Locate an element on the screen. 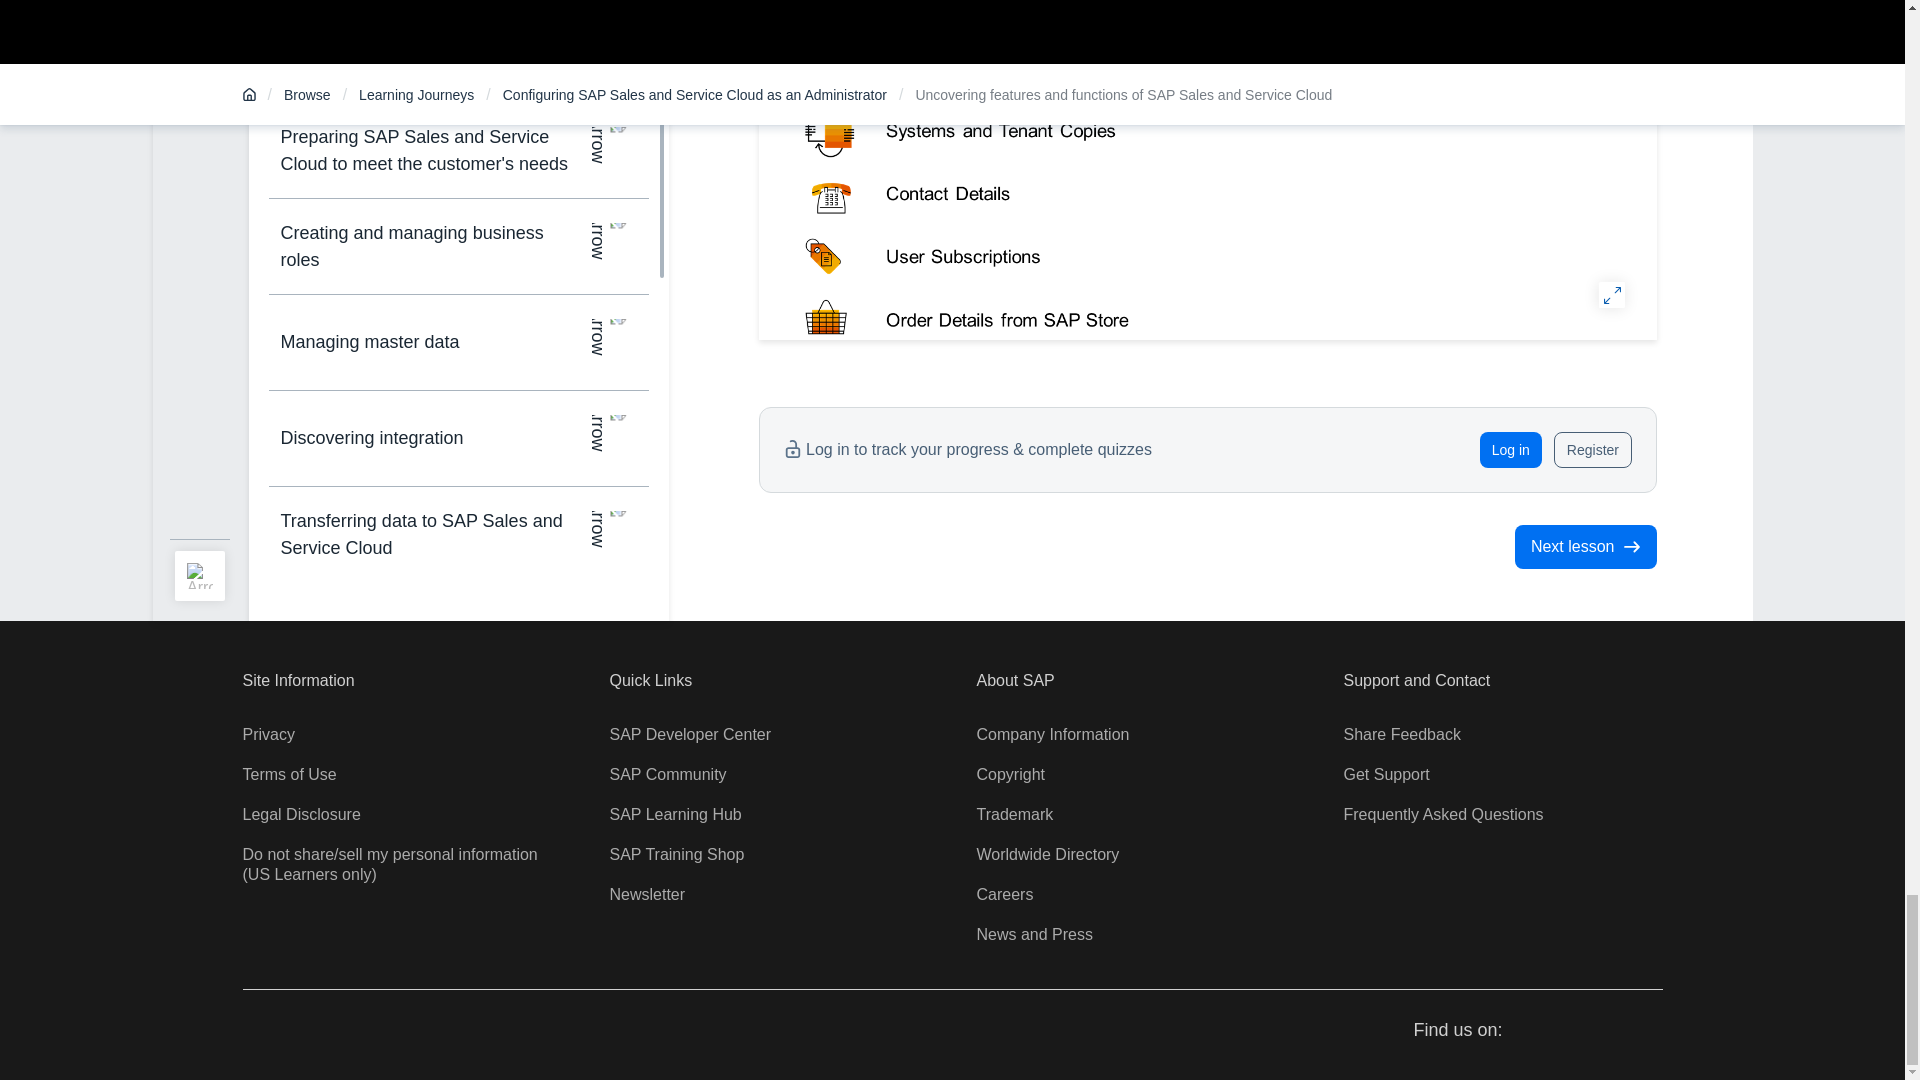 The height and width of the screenshot is (1080, 1920). SAP Developer Center is located at coordinates (690, 734).